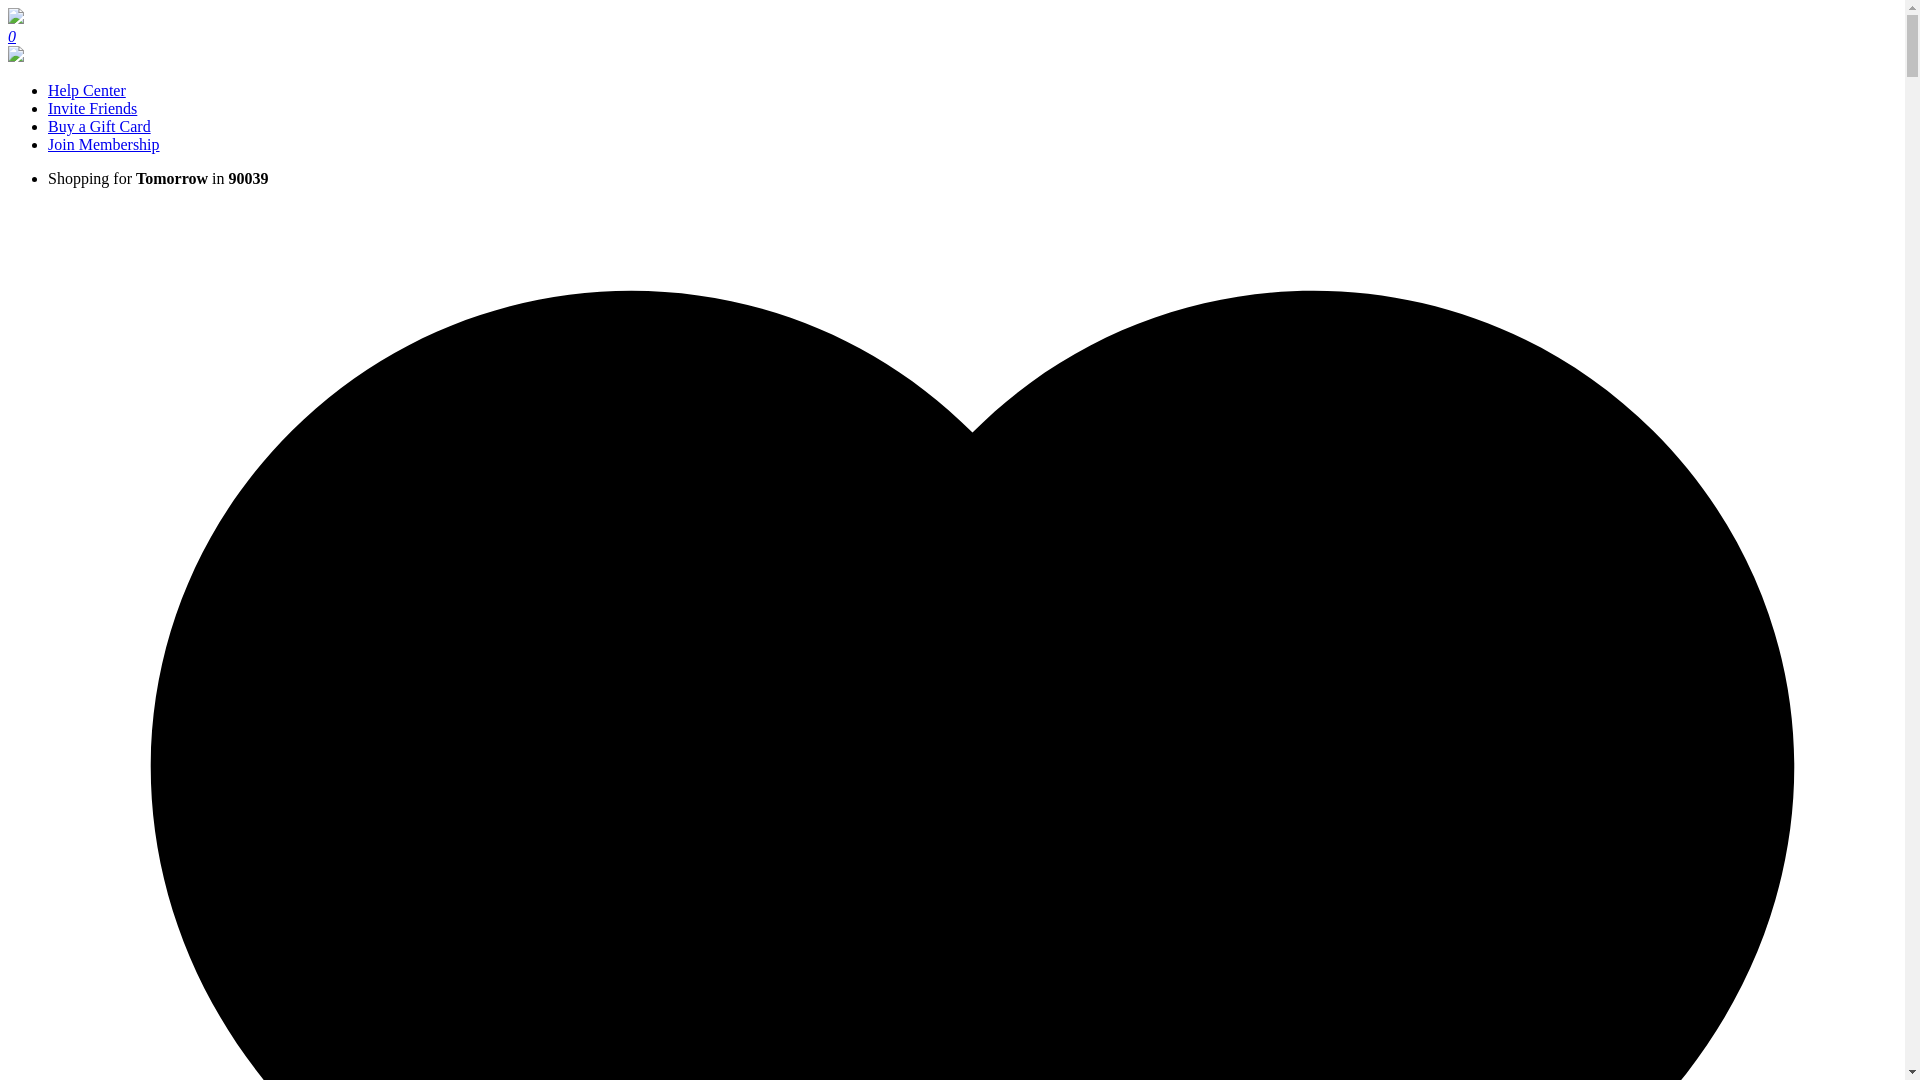  Describe the element at coordinates (92, 108) in the screenshot. I see `Invite Friends` at that location.